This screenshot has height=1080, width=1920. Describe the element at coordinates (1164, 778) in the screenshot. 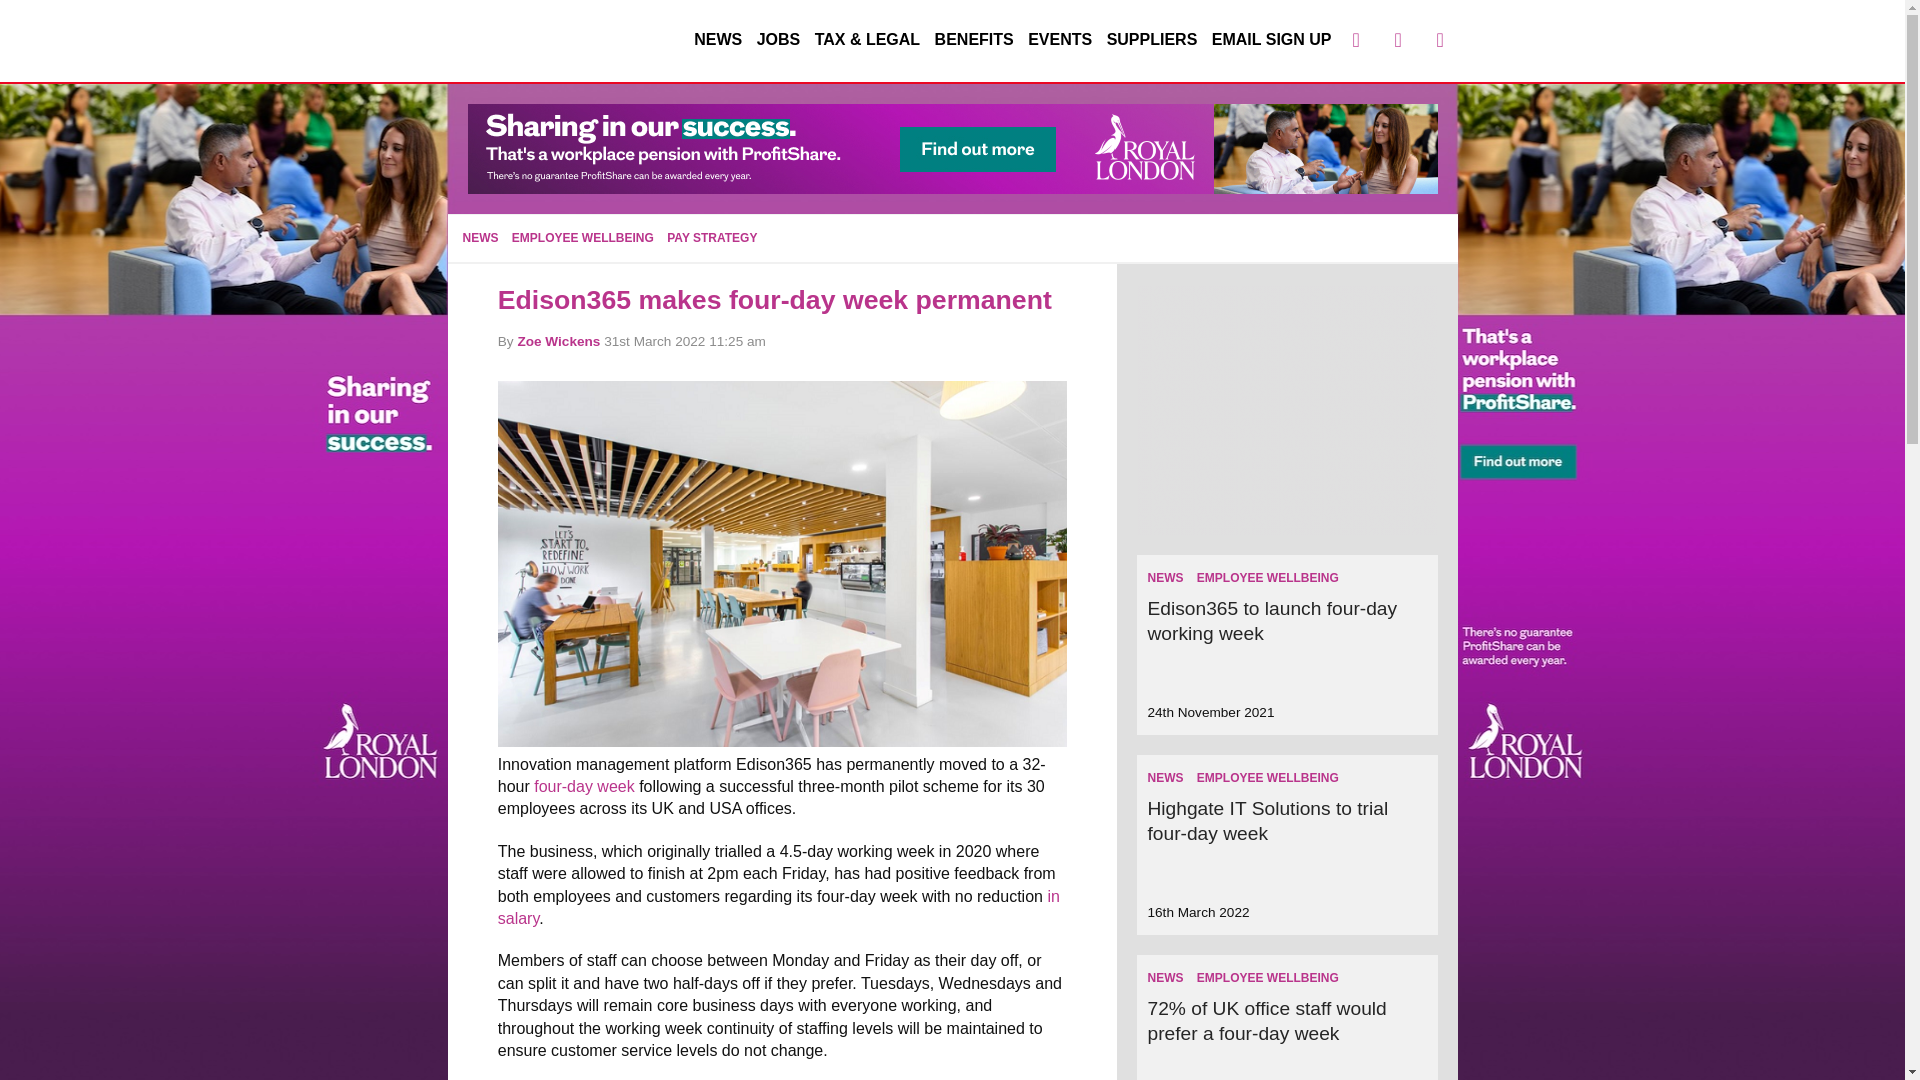

I see `NEWS` at that location.